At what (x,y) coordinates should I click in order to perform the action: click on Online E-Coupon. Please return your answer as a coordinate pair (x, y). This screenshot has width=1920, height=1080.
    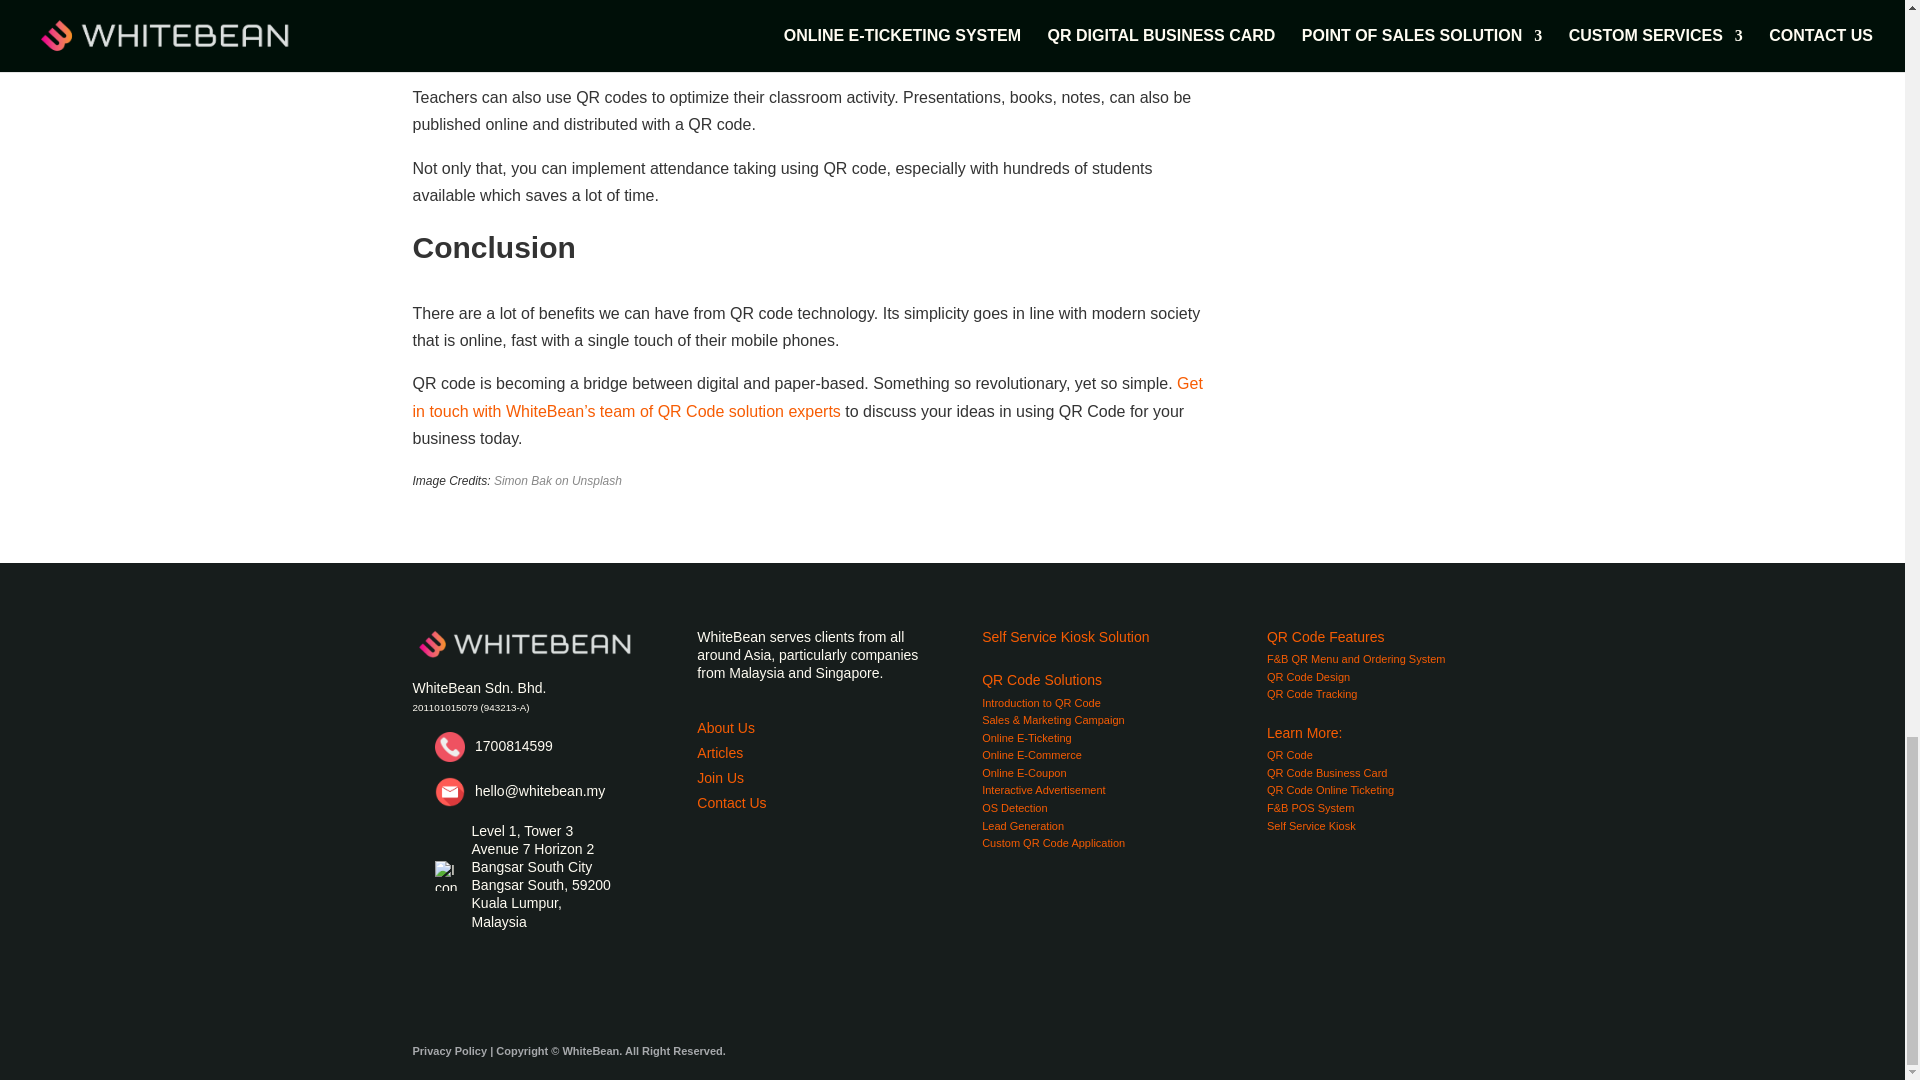
    Looking at the image, I should click on (1023, 772).